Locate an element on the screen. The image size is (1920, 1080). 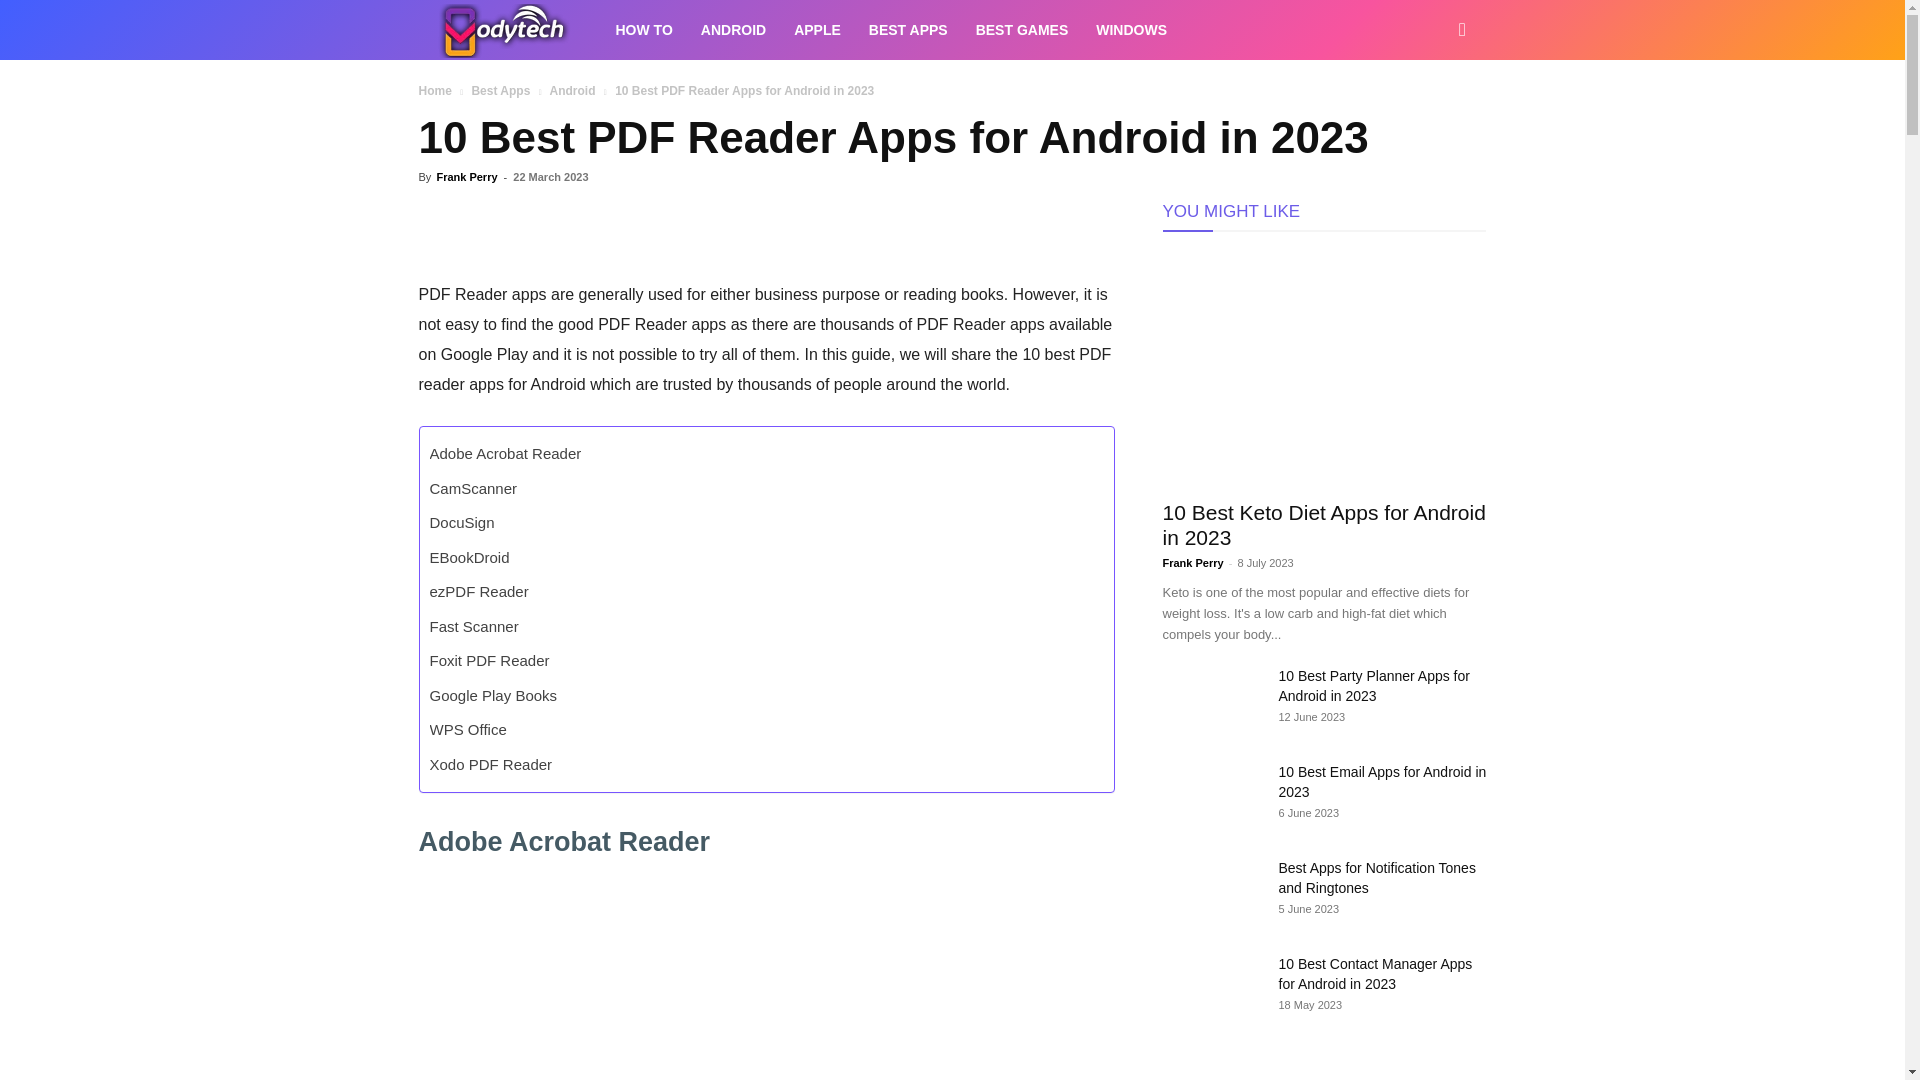
BEST APPS is located at coordinates (908, 30).